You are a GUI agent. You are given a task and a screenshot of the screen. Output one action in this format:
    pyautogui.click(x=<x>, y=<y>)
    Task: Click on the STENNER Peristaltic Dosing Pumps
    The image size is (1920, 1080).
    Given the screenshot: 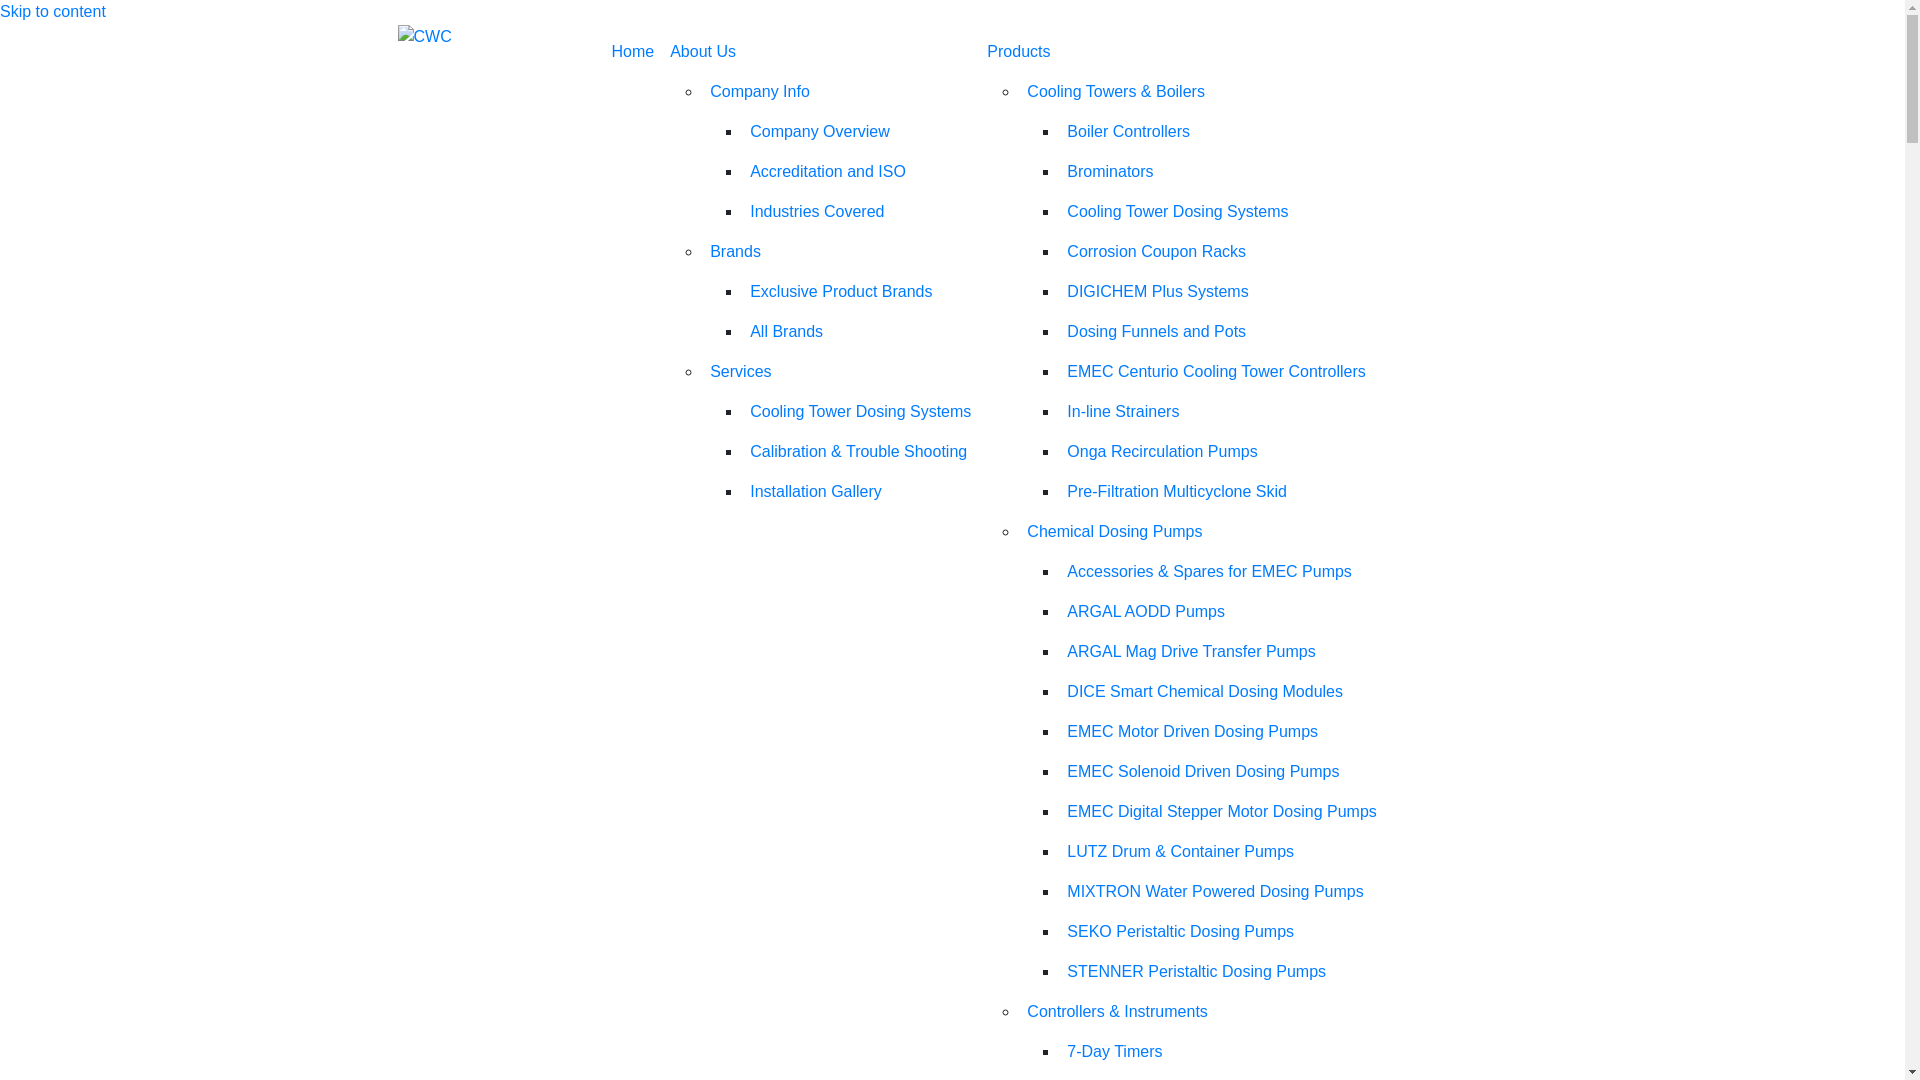 What is the action you would take?
    pyautogui.click(x=1222, y=972)
    